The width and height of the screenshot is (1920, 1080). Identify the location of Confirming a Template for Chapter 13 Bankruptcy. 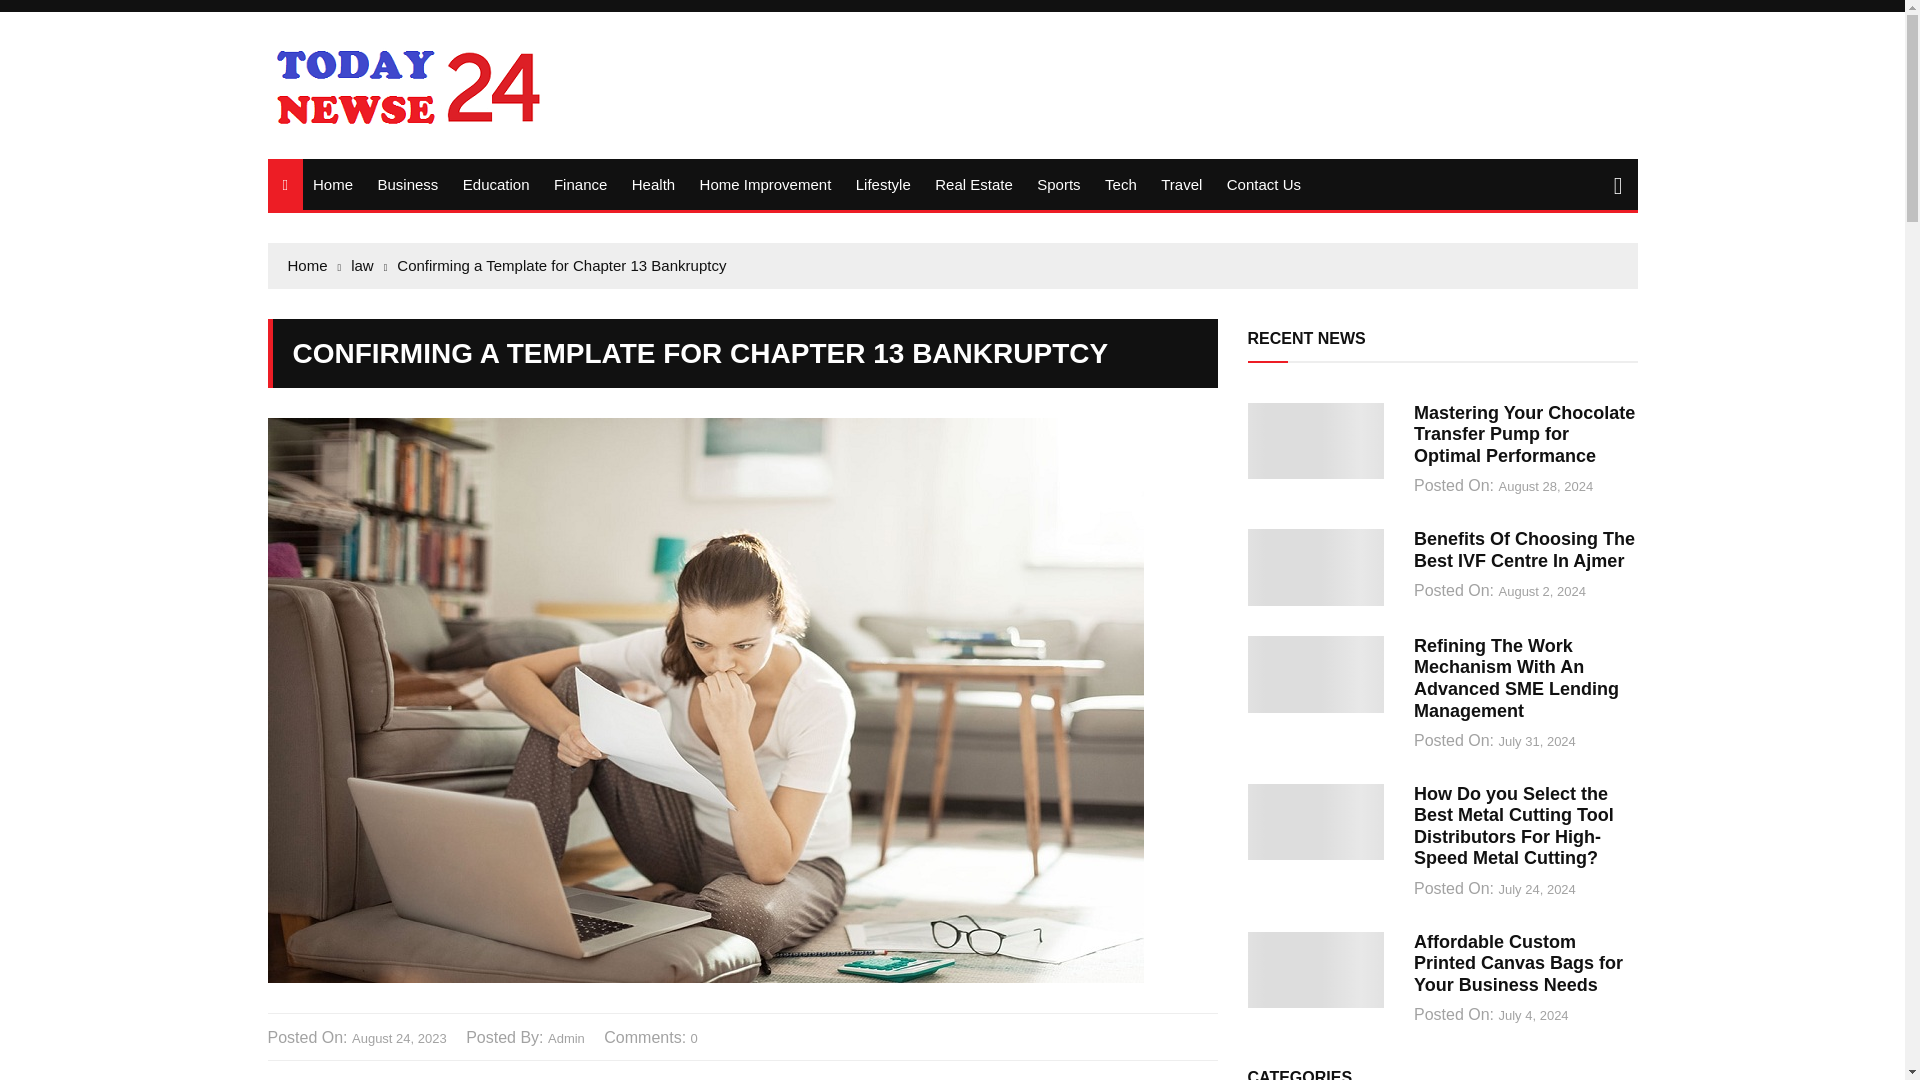
(561, 265).